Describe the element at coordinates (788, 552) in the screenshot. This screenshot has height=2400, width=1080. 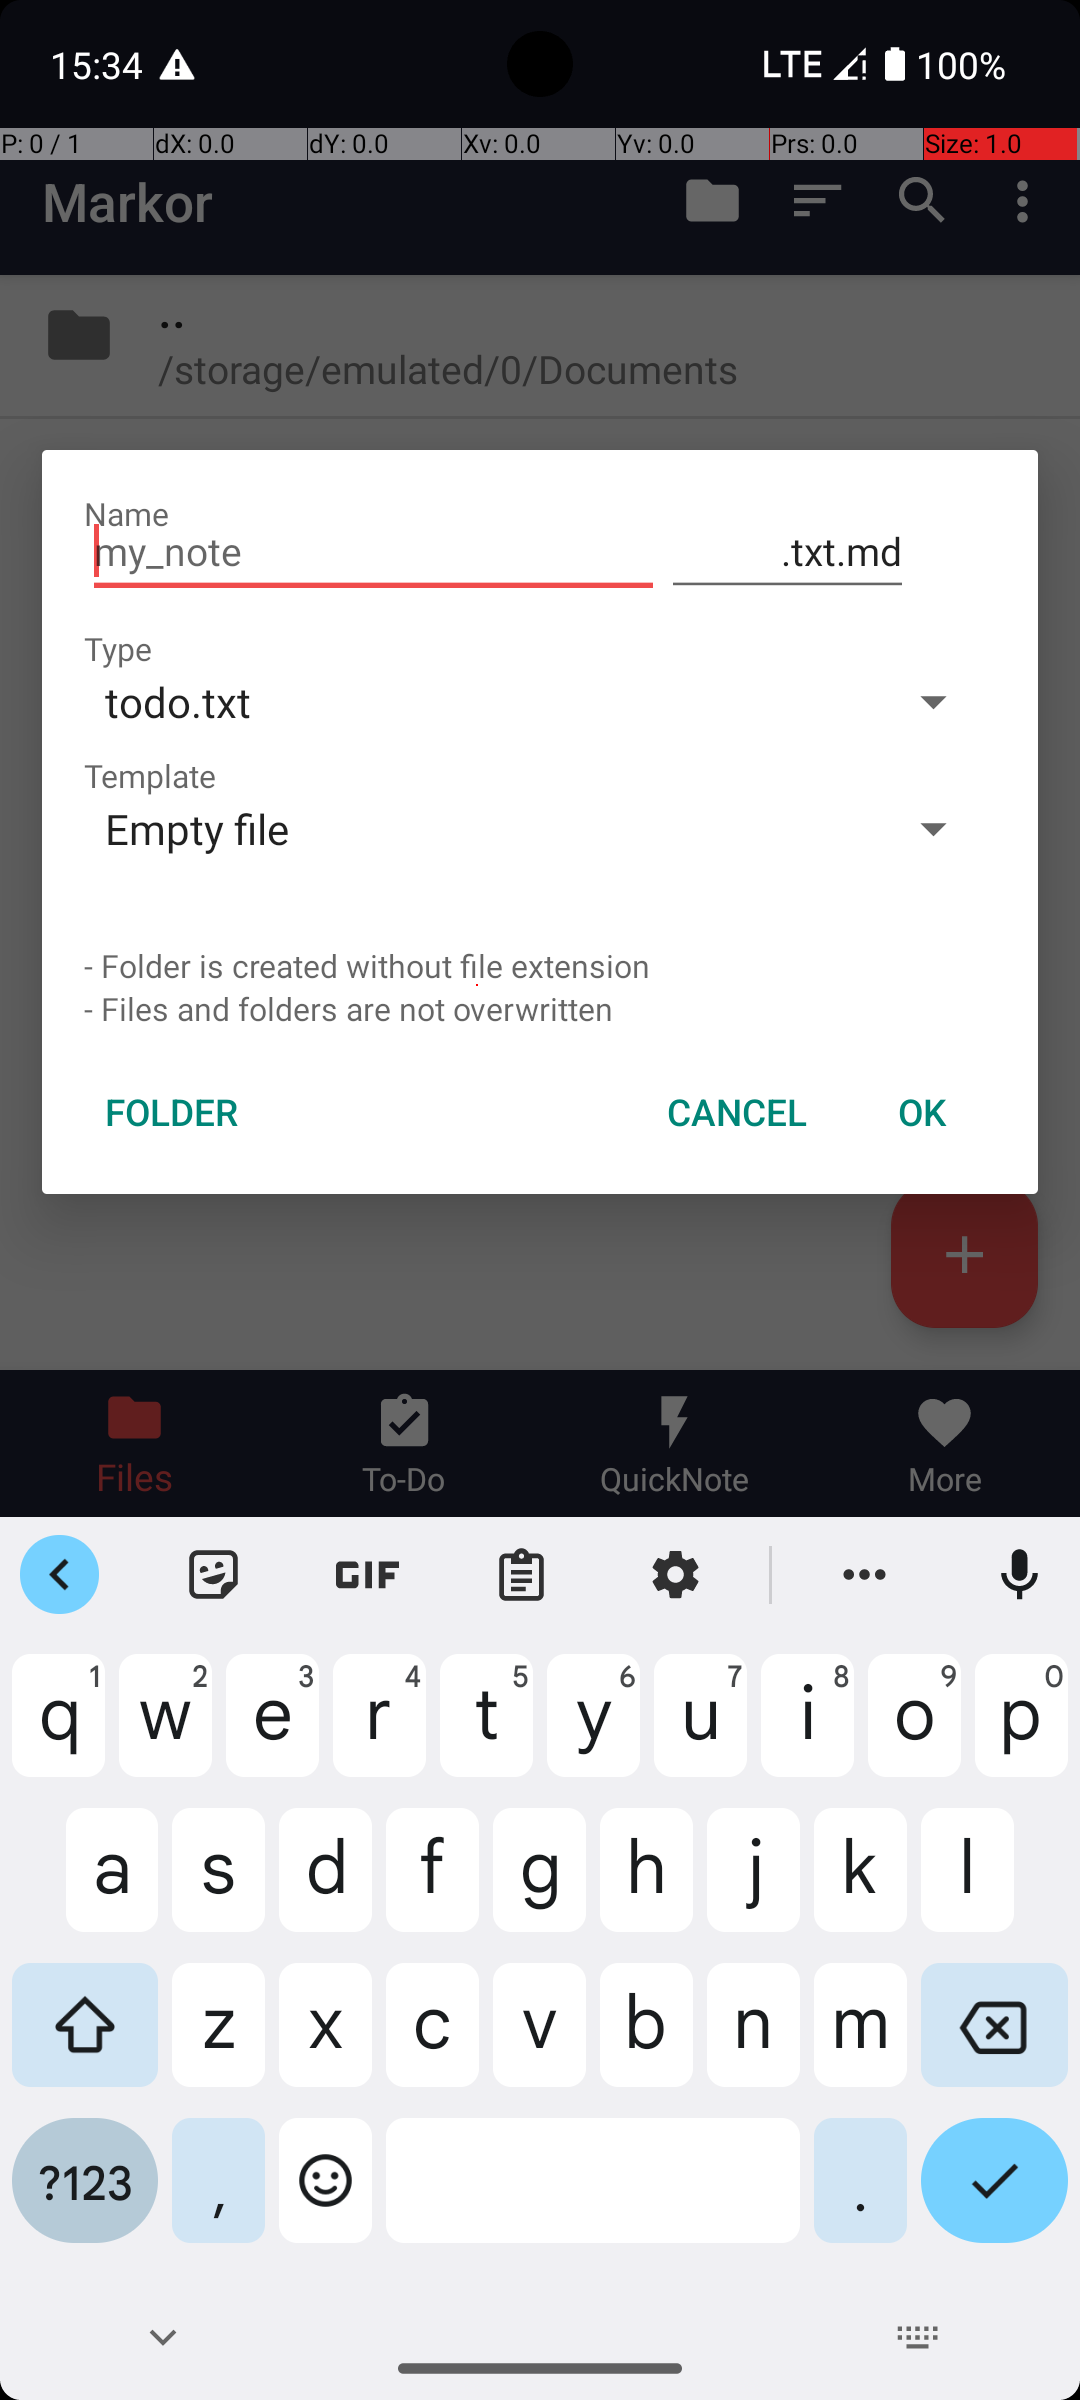
I see `.txt.md` at that location.